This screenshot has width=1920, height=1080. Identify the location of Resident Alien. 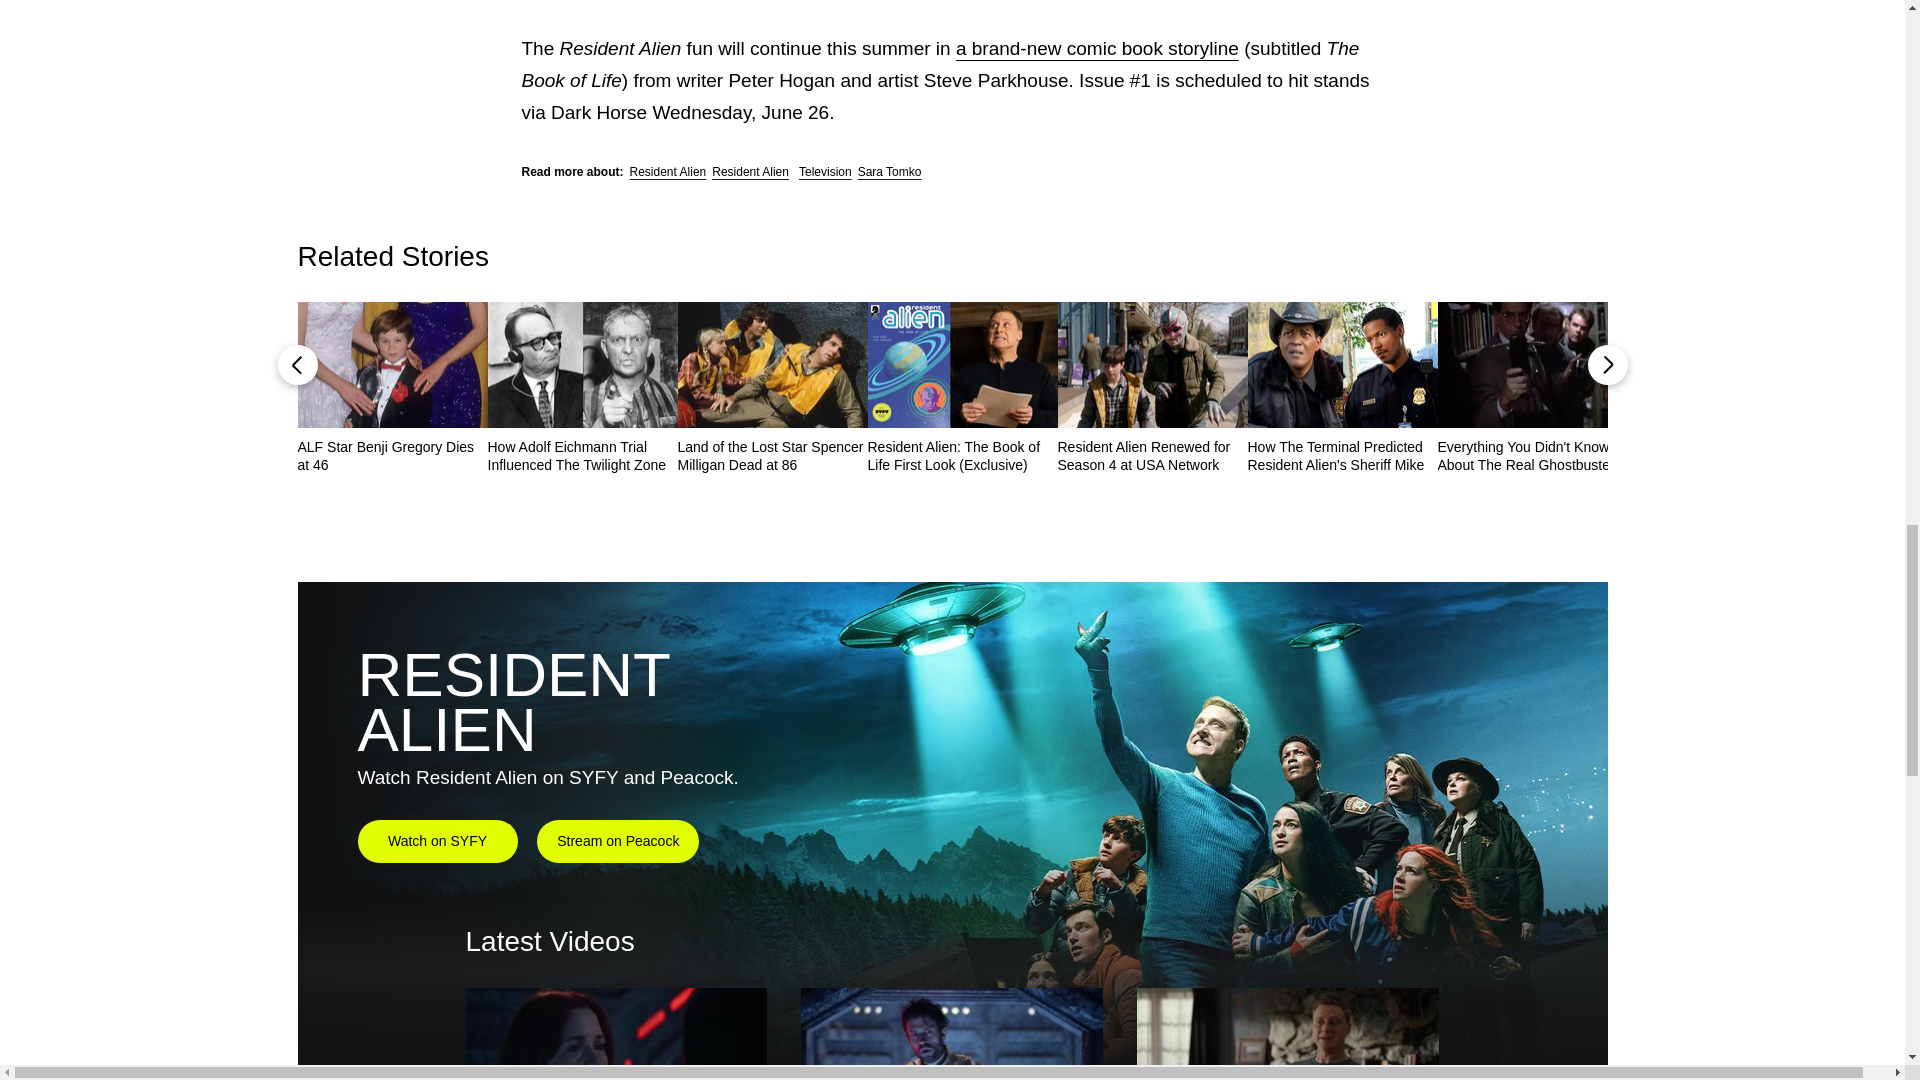
(750, 172).